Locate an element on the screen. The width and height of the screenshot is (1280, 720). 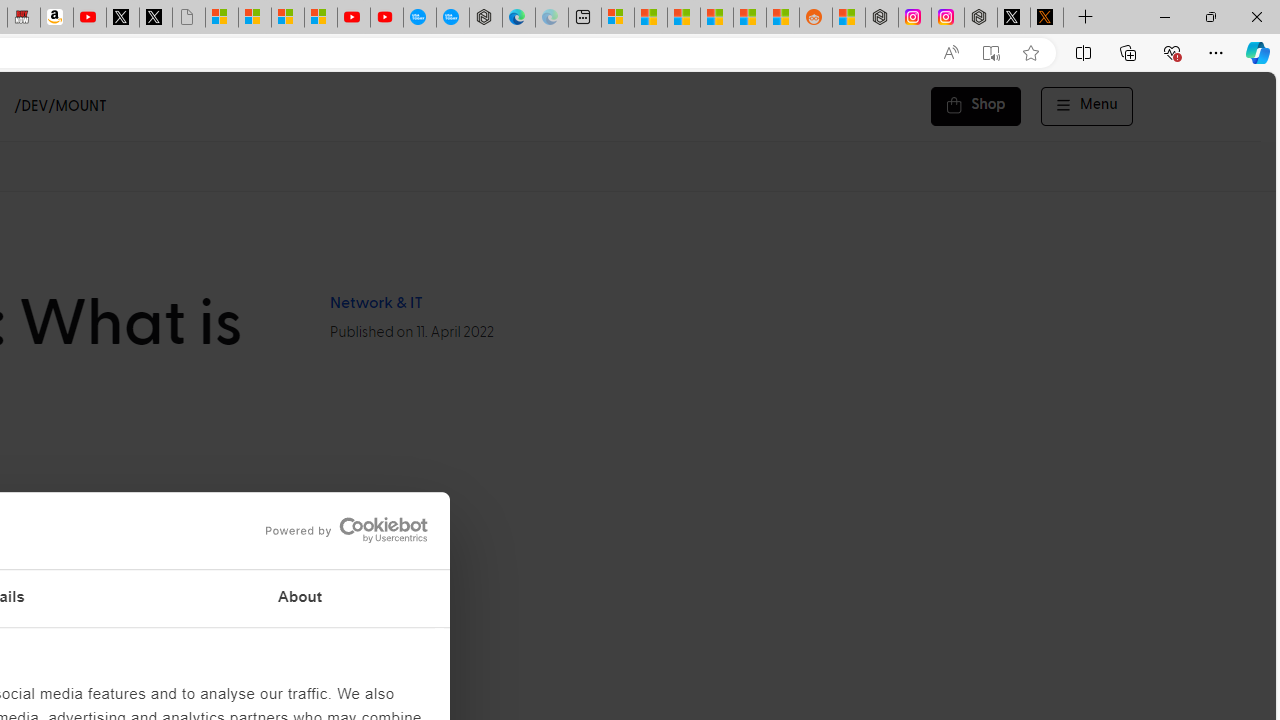
Powered by Cookiebot is located at coordinates (346, 530).